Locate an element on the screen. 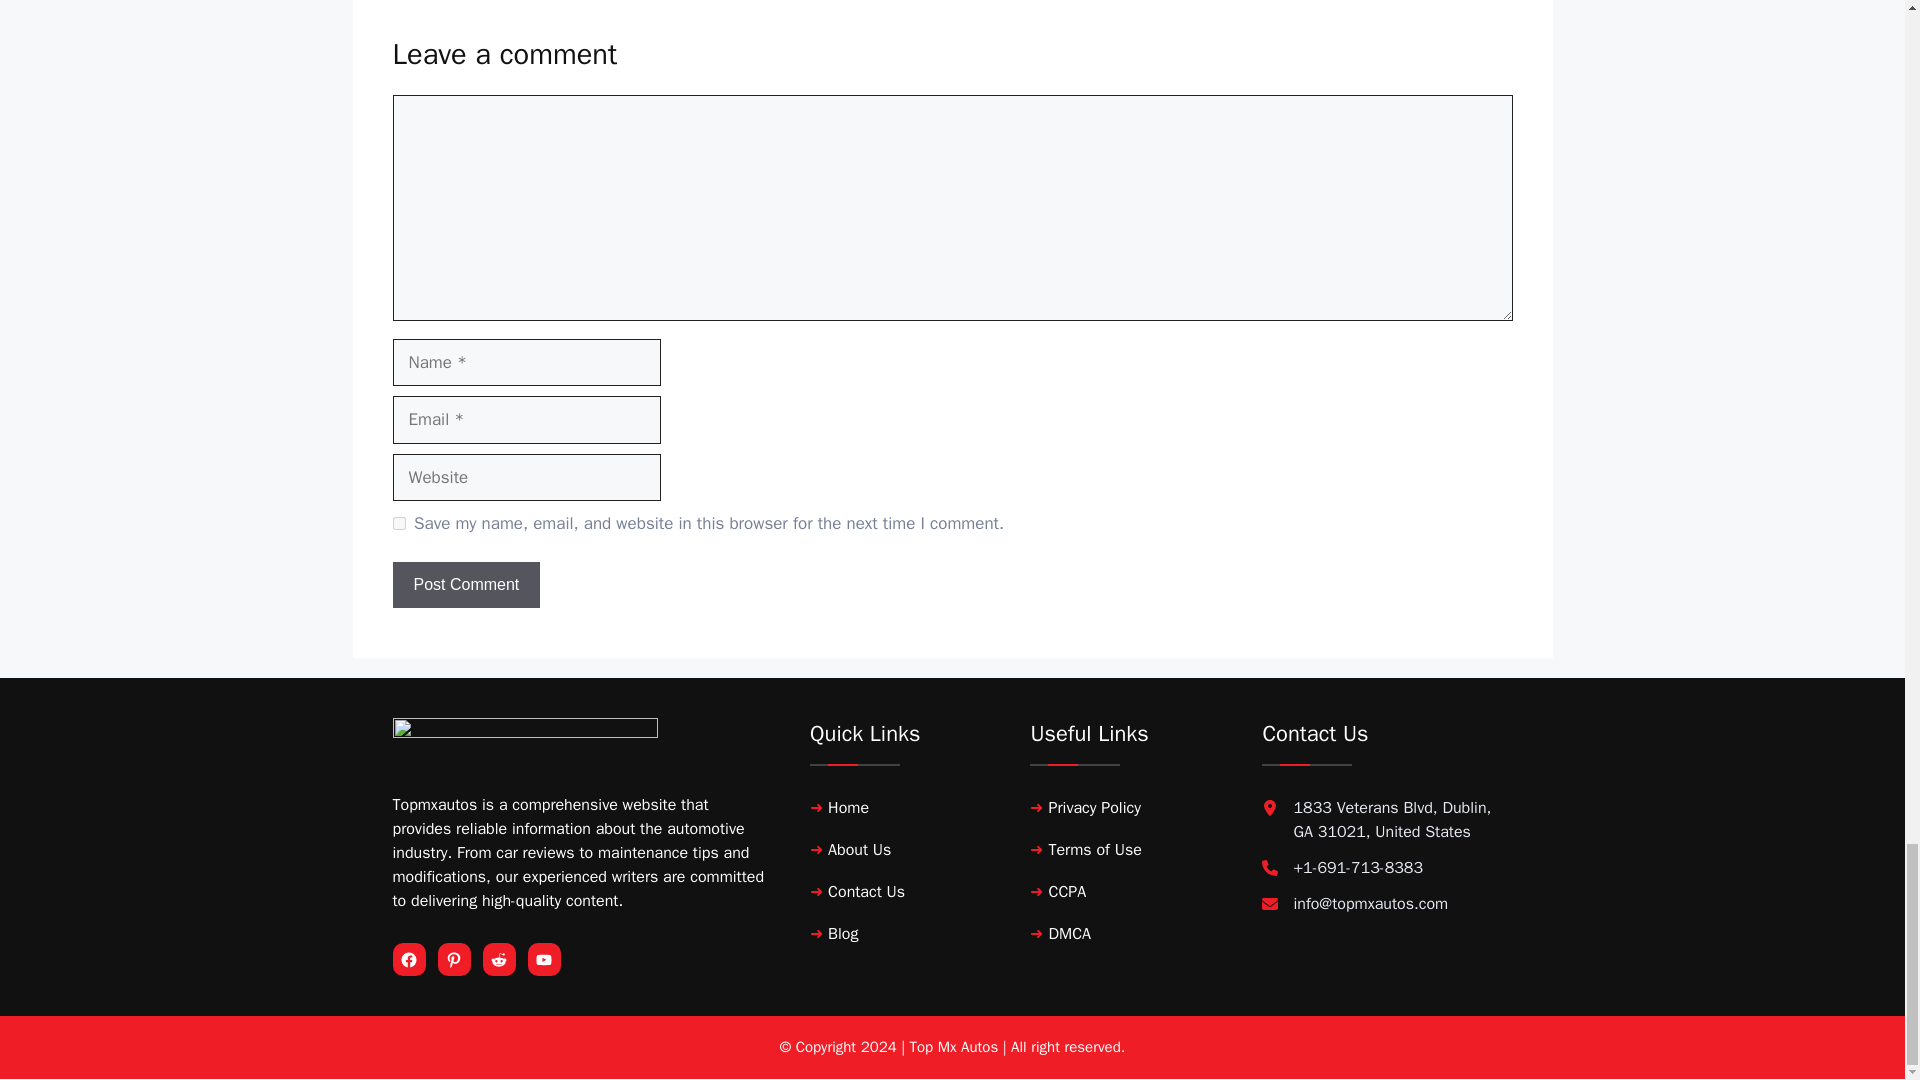 Image resolution: width=1920 pixels, height=1080 pixels. Contact Us is located at coordinates (866, 892).